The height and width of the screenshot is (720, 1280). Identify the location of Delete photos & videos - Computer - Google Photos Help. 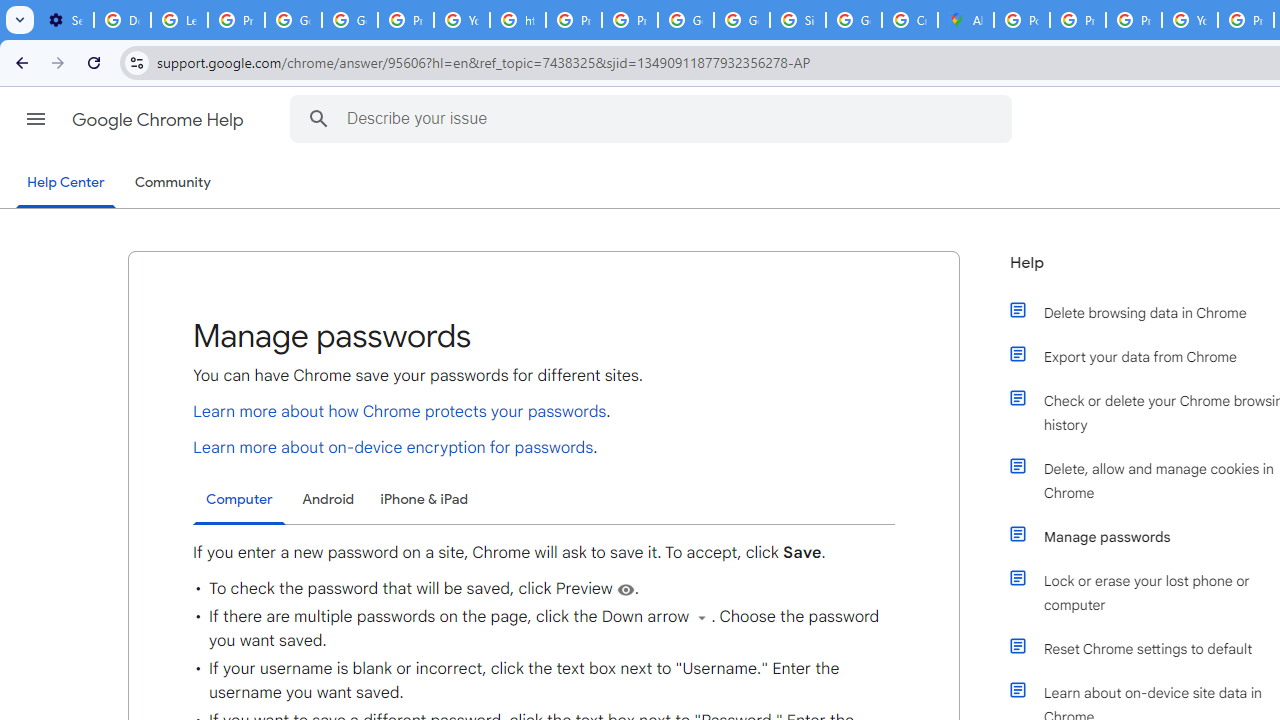
(122, 20).